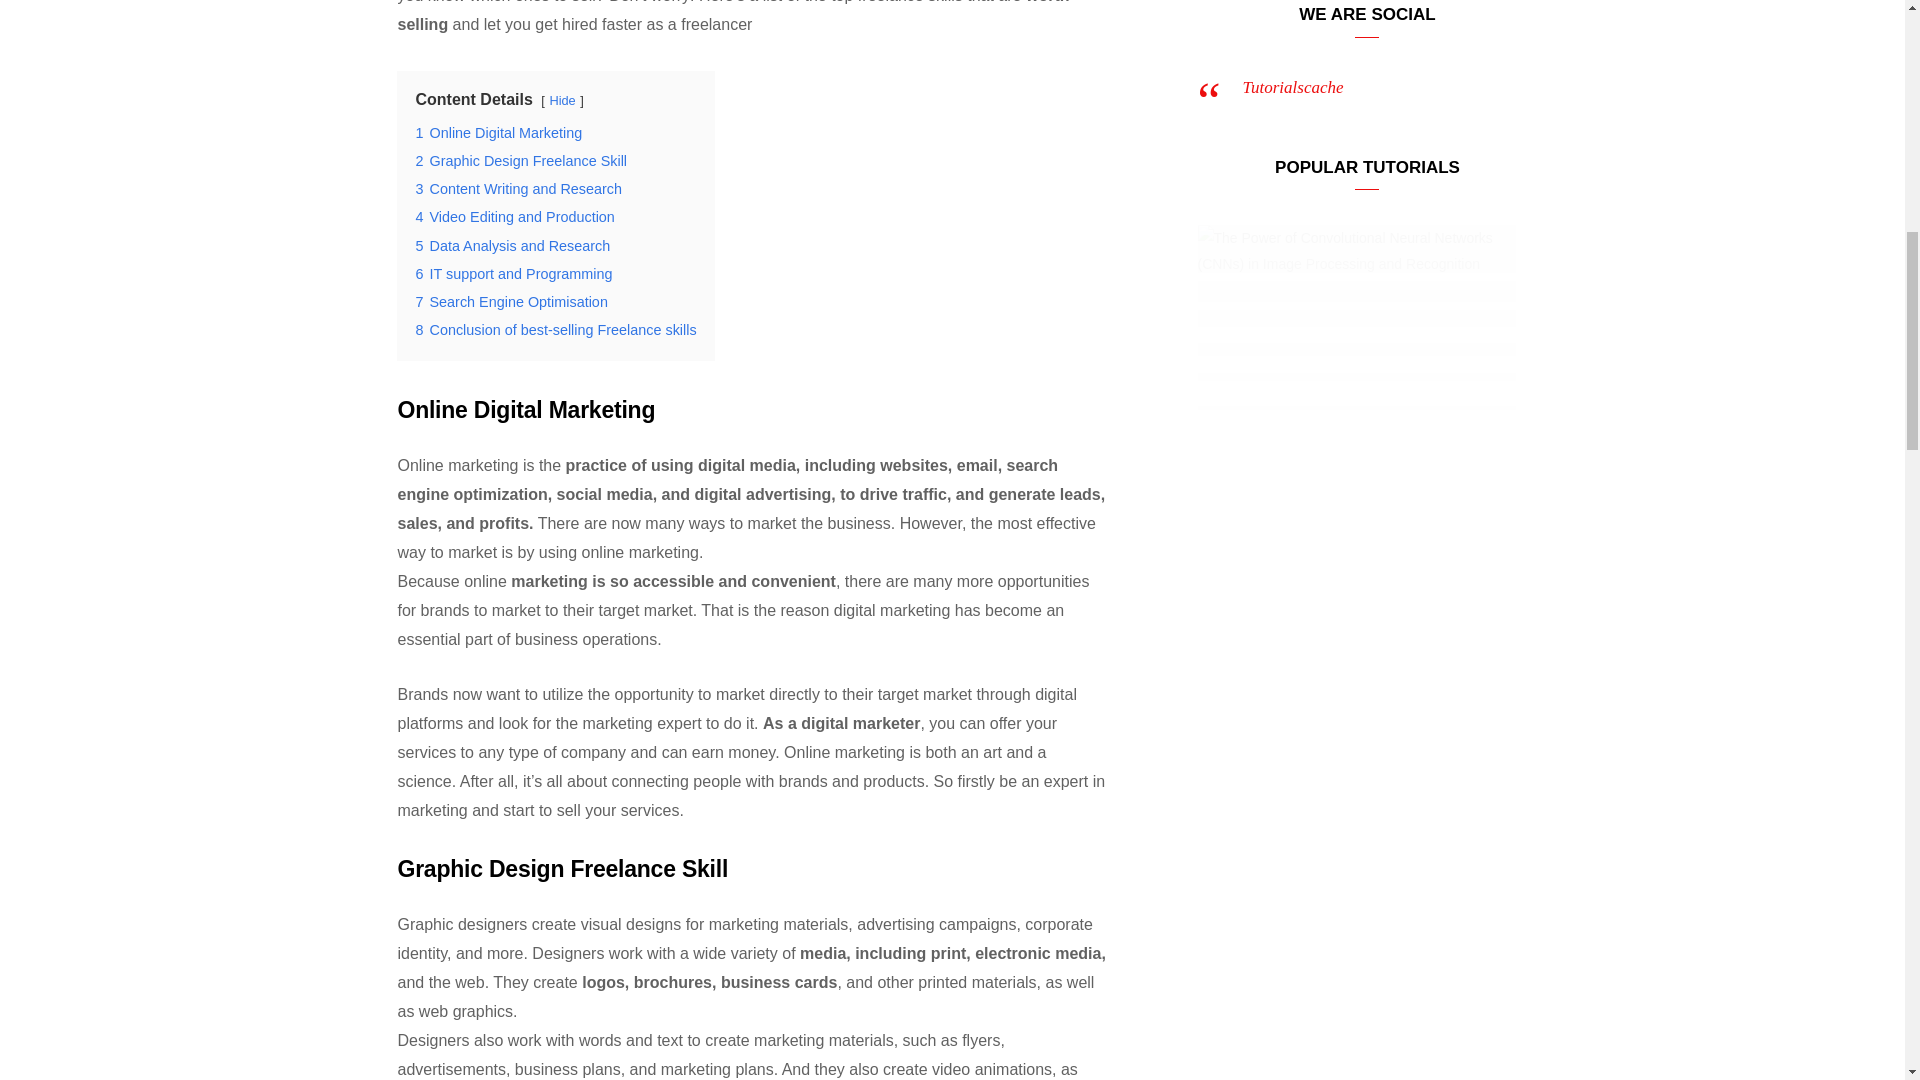 This screenshot has height=1080, width=1920. What do you see at coordinates (510, 301) in the screenshot?
I see `7 Search Engine Optimisation` at bounding box center [510, 301].